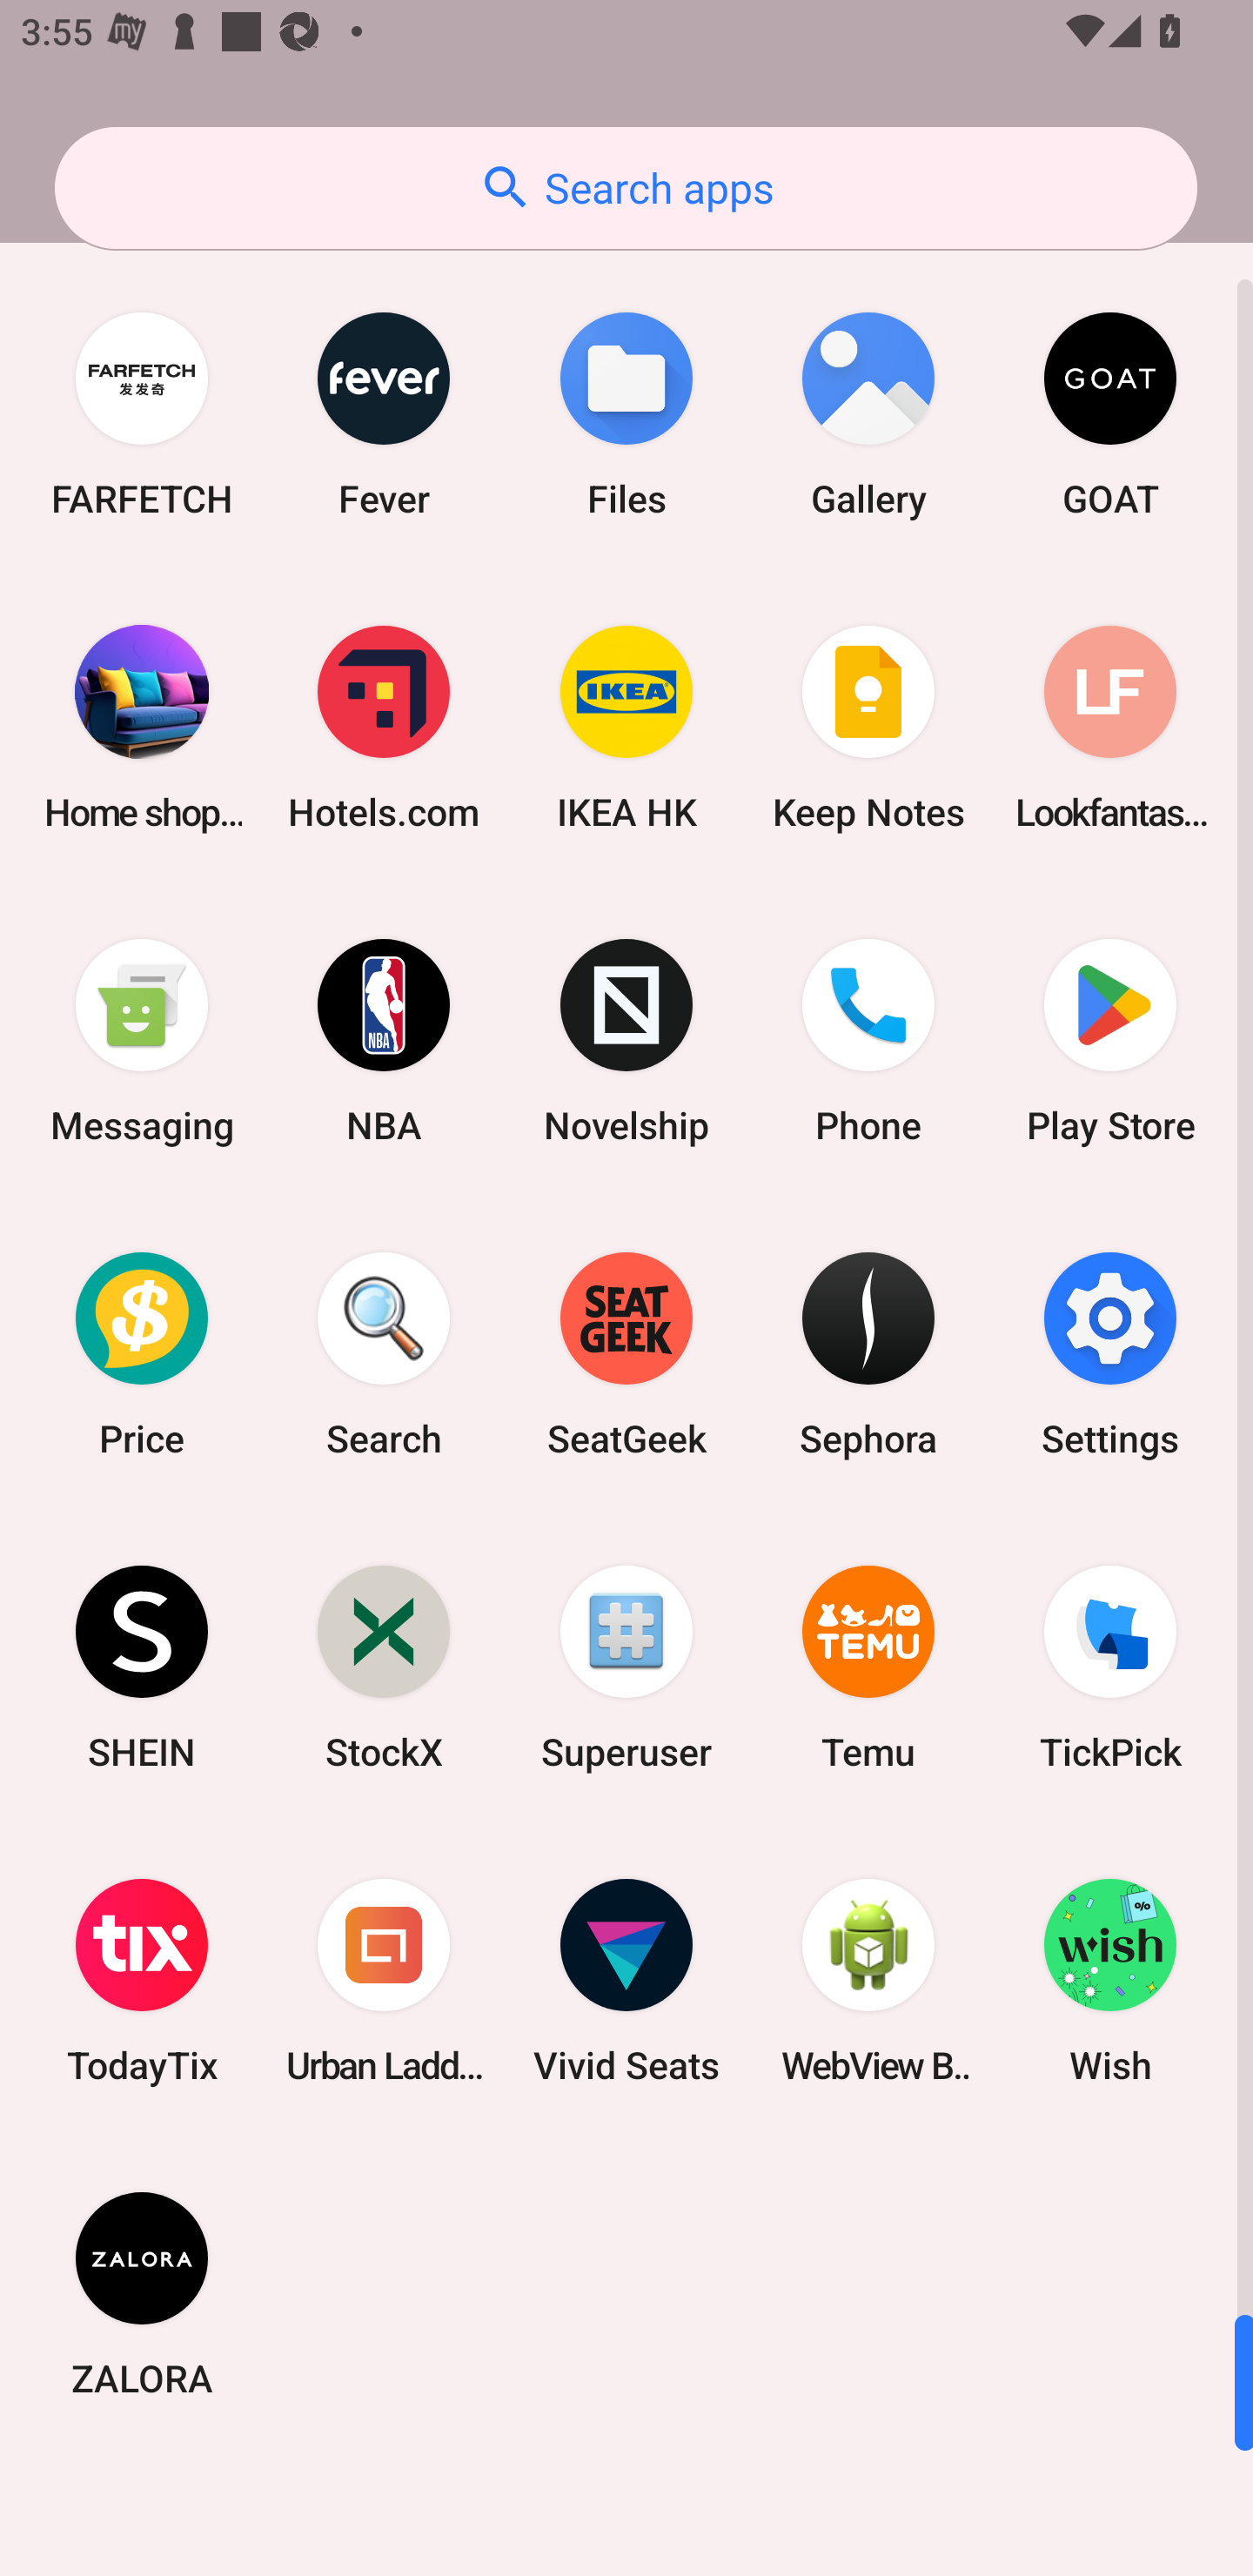  I want to click on Keep Notes, so click(868, 728).